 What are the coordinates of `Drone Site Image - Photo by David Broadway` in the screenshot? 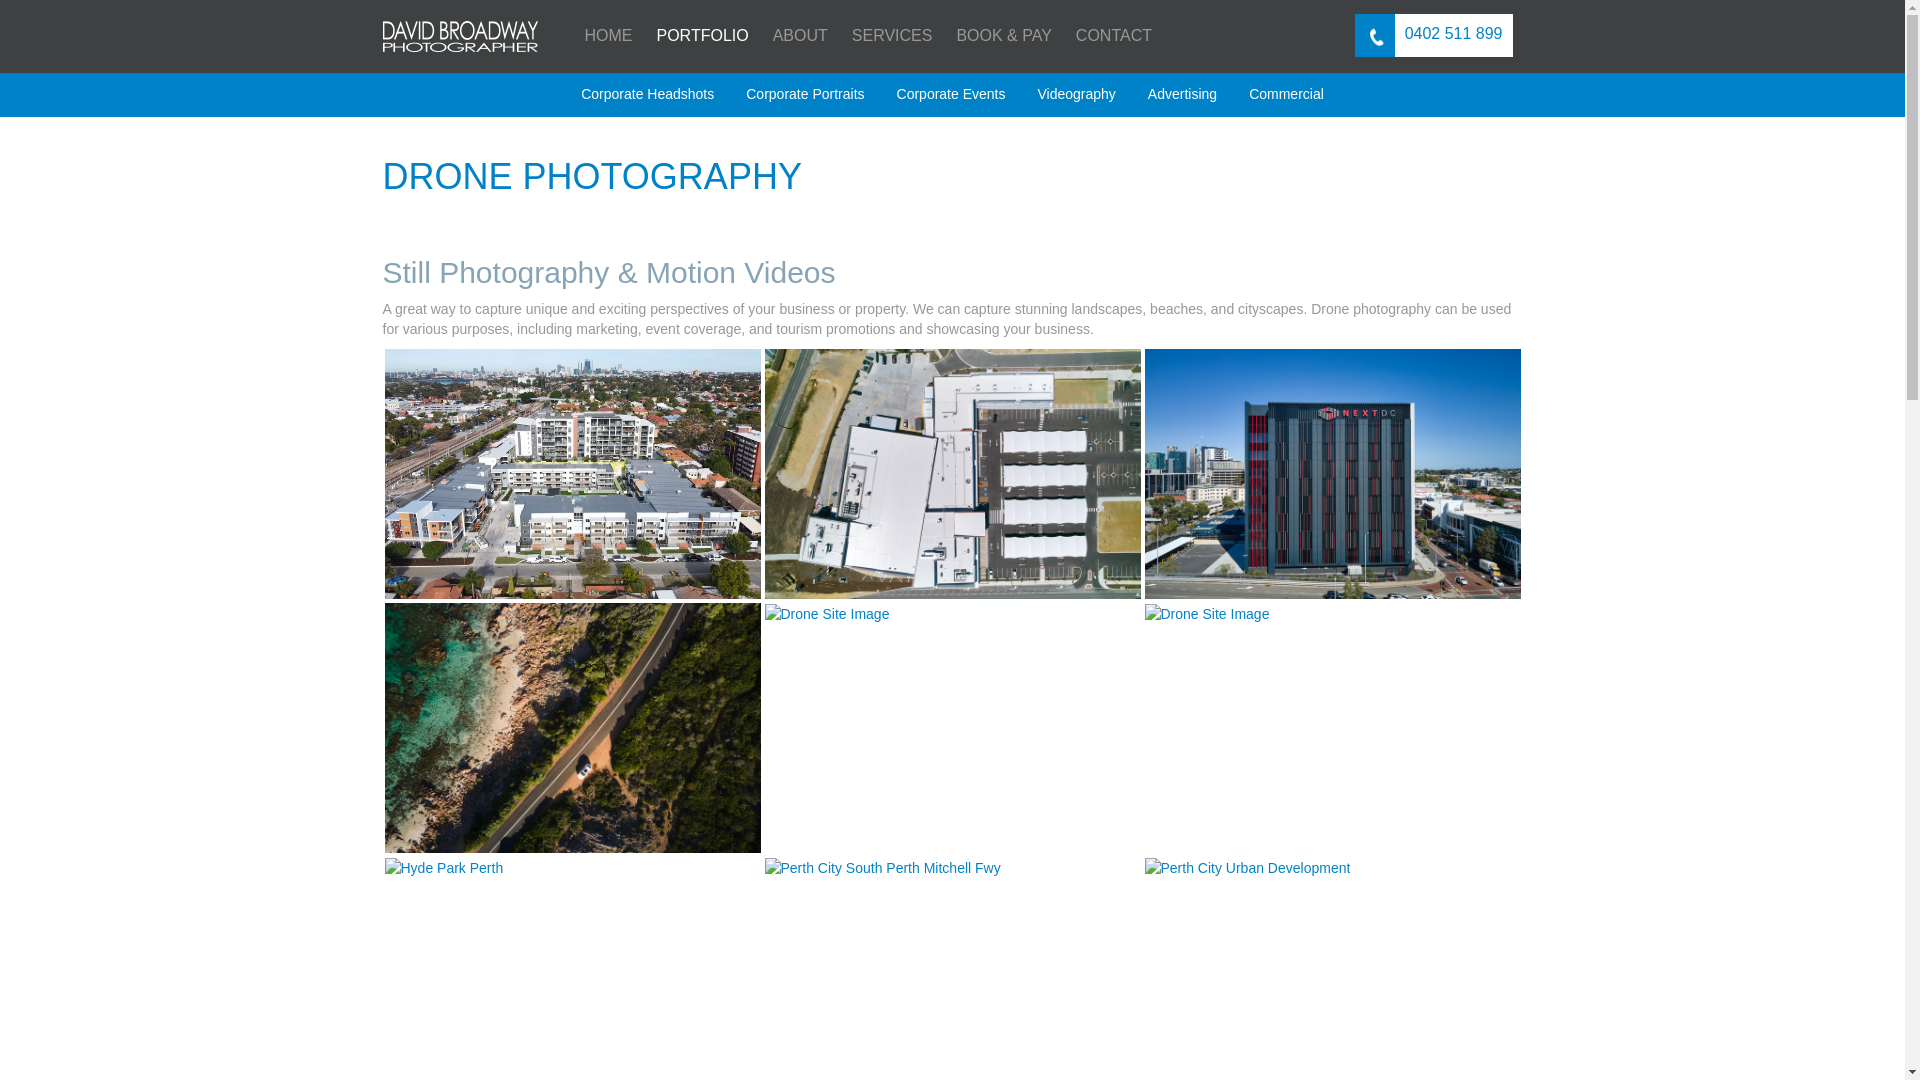 It's located at (1206, 614).